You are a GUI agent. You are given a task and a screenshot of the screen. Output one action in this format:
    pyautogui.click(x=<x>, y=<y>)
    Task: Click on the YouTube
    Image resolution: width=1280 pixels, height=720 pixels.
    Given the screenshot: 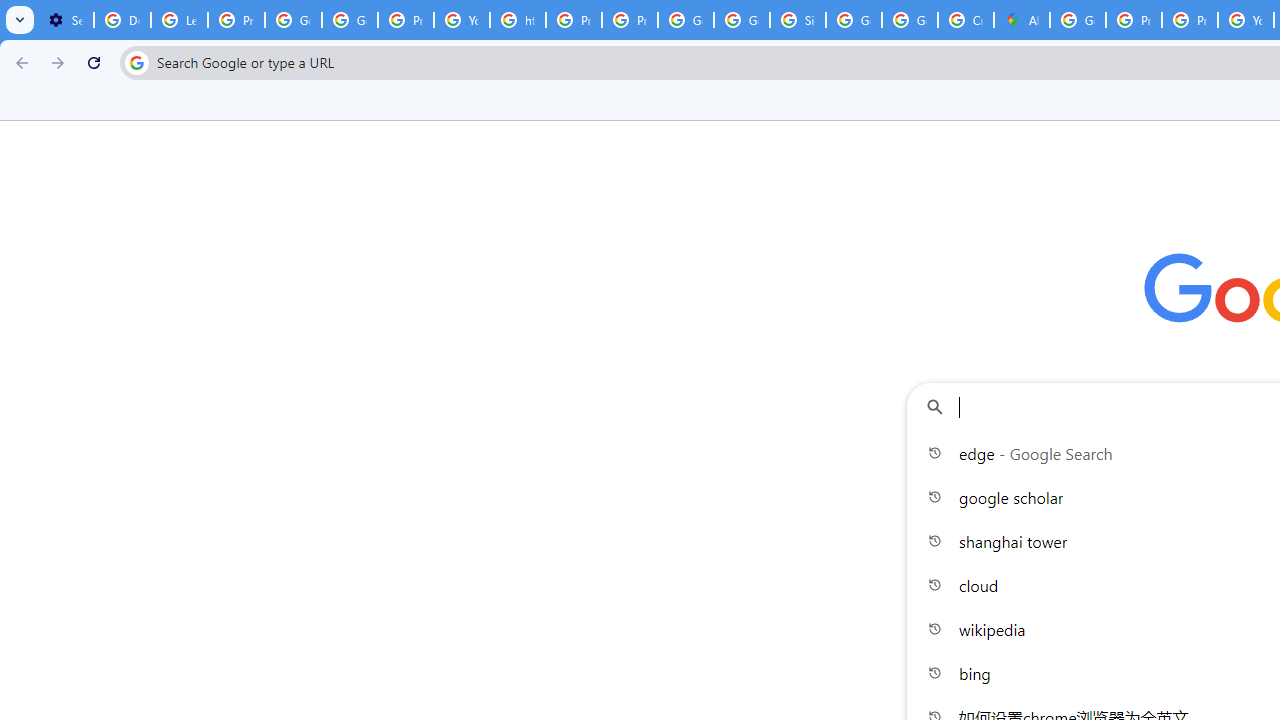 What is the action you would take?
    pyautogui.click(x=462, y=20)
    